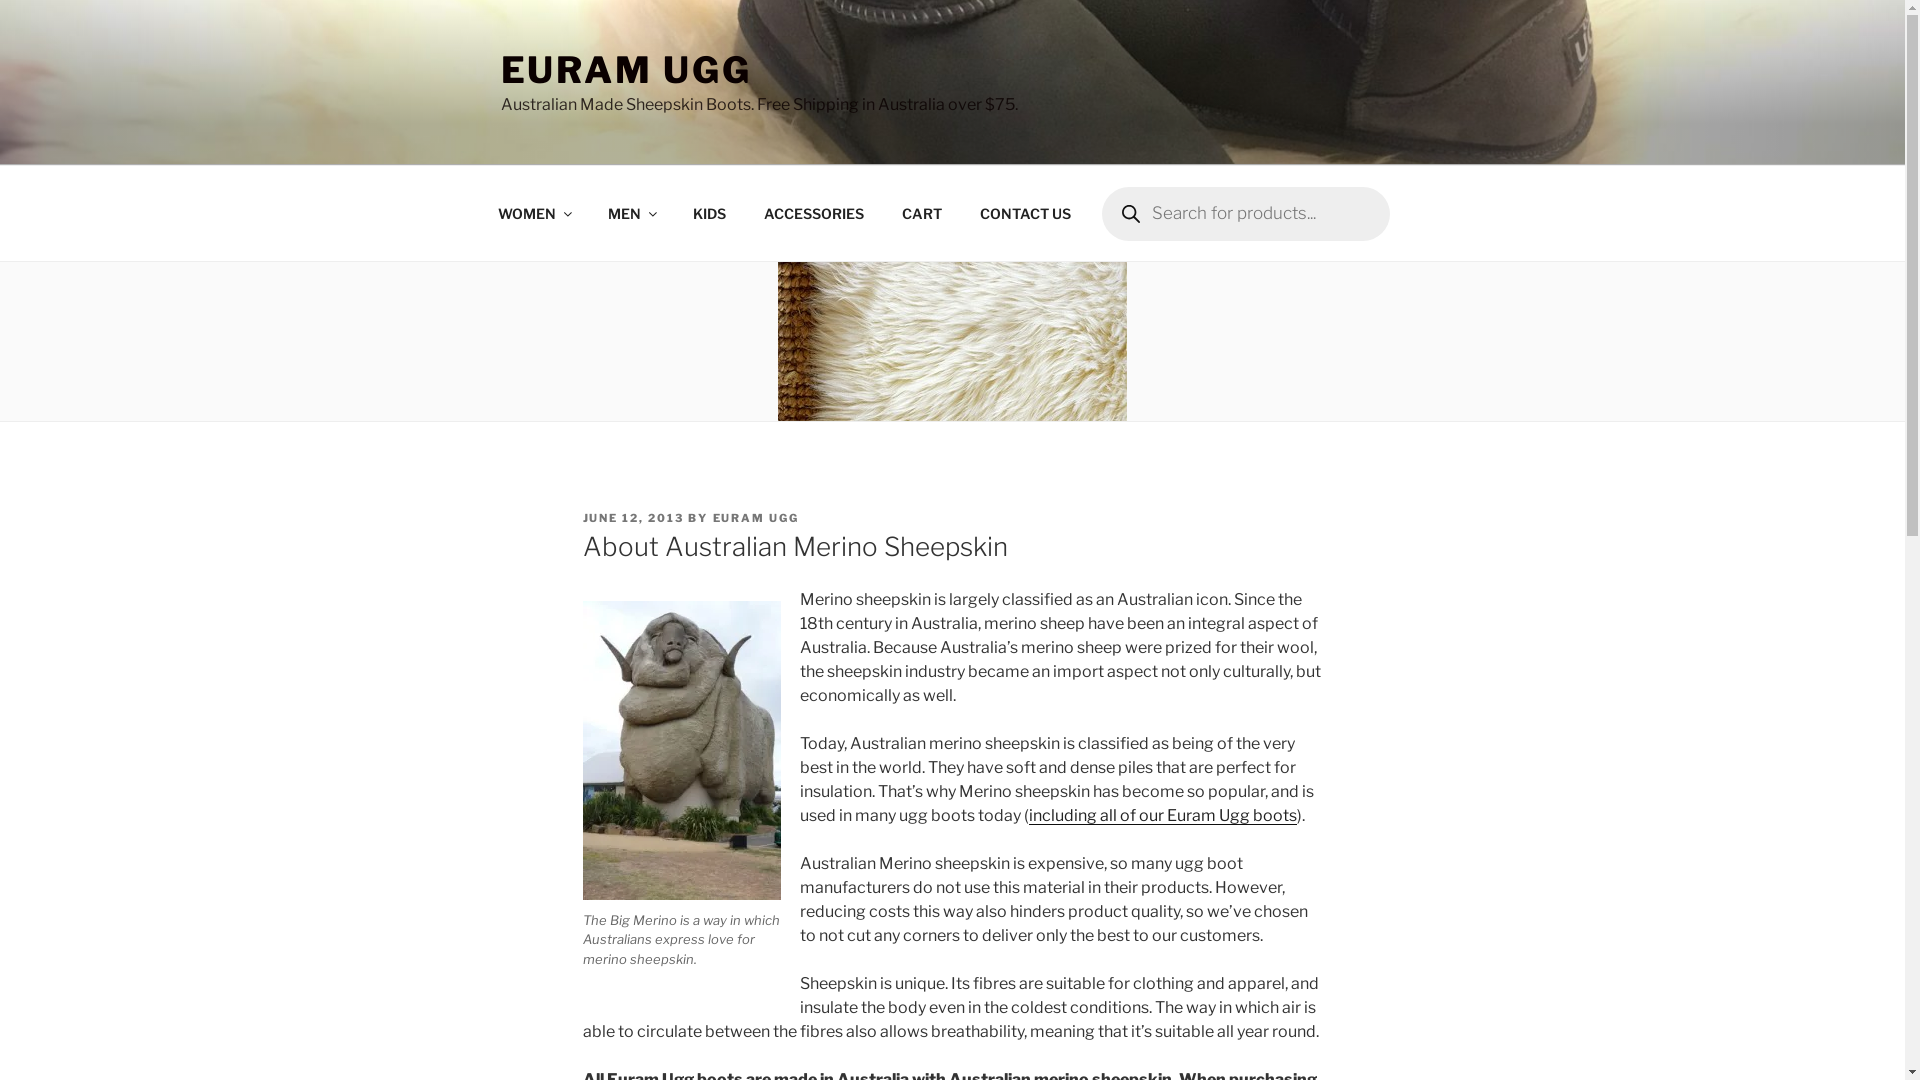  What do you see at coordinates (756, 518) in the screenshot?
I see `EURAM UGG` at bounding box center [756, 518].